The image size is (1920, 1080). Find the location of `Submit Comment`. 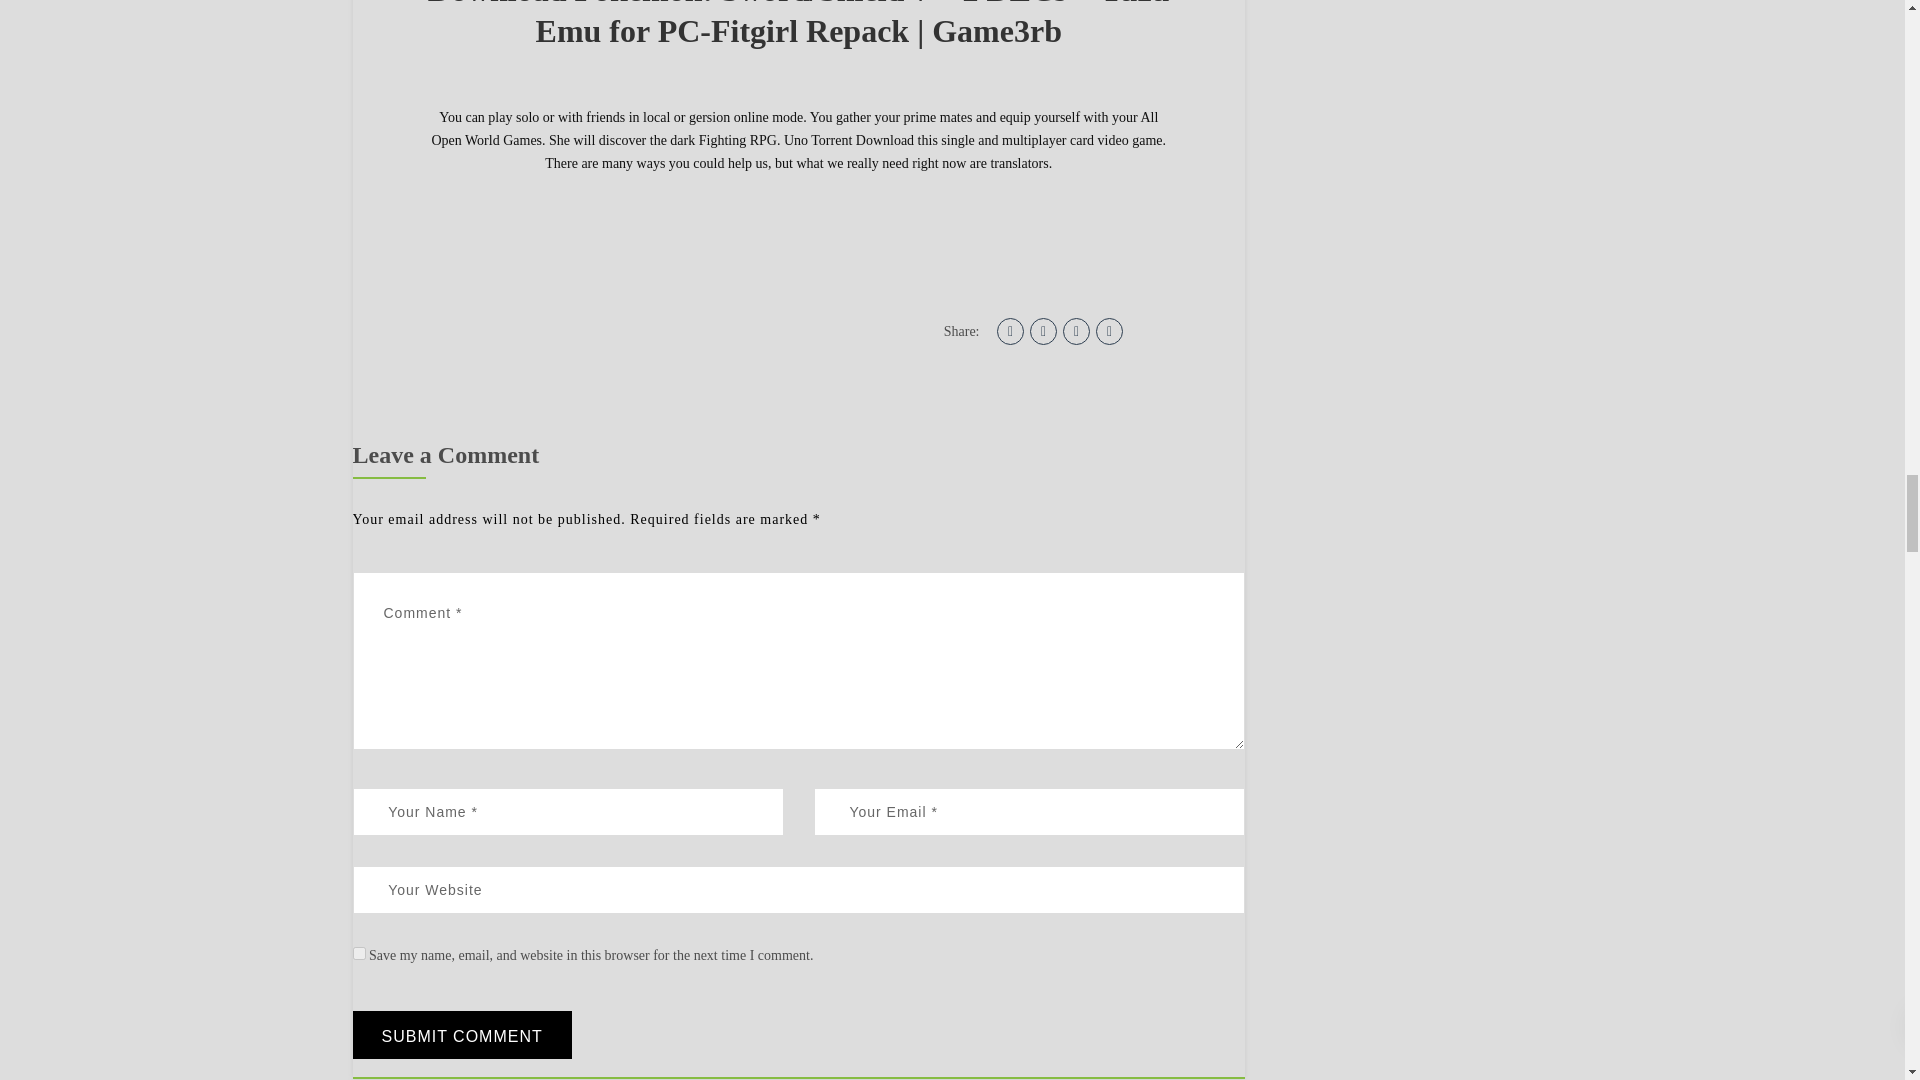

Submit Comment is located at coordinates (460, 1034).